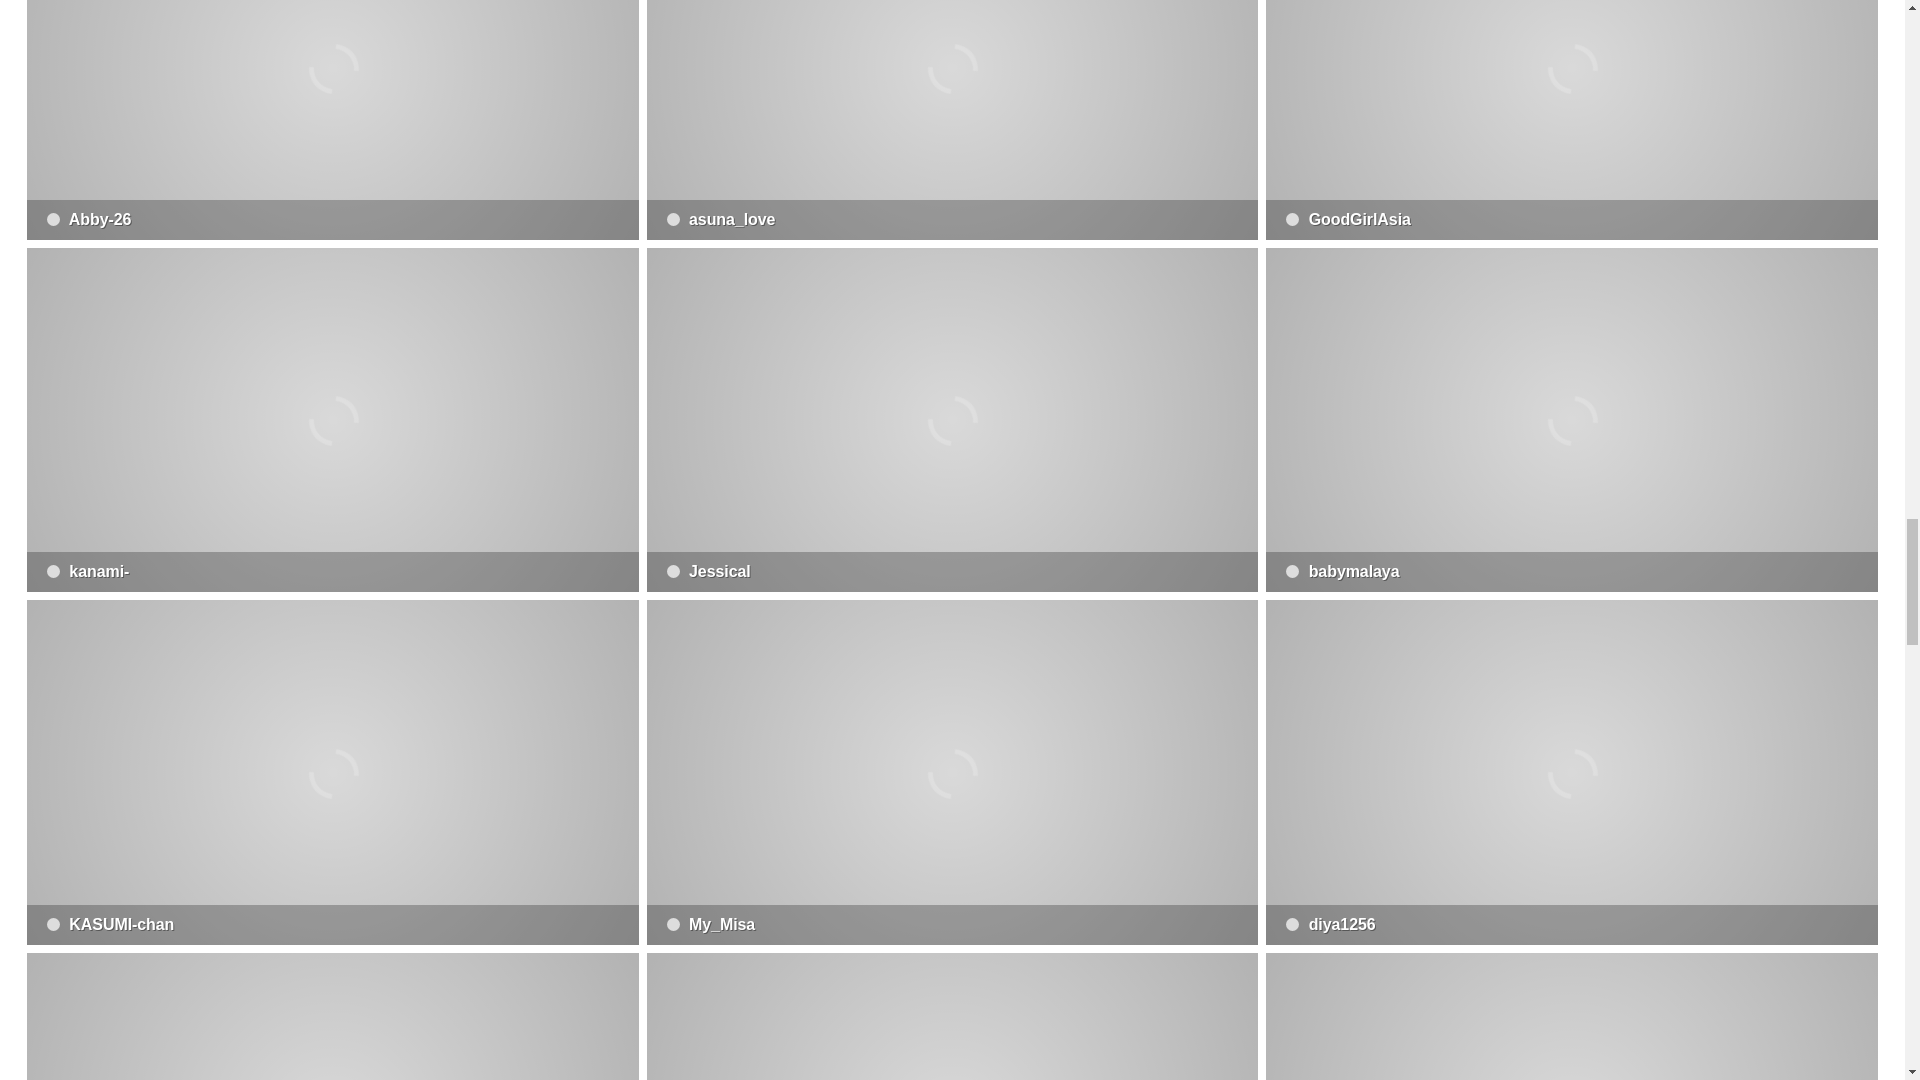  I want to click on Abby-26, so click(332, 120).